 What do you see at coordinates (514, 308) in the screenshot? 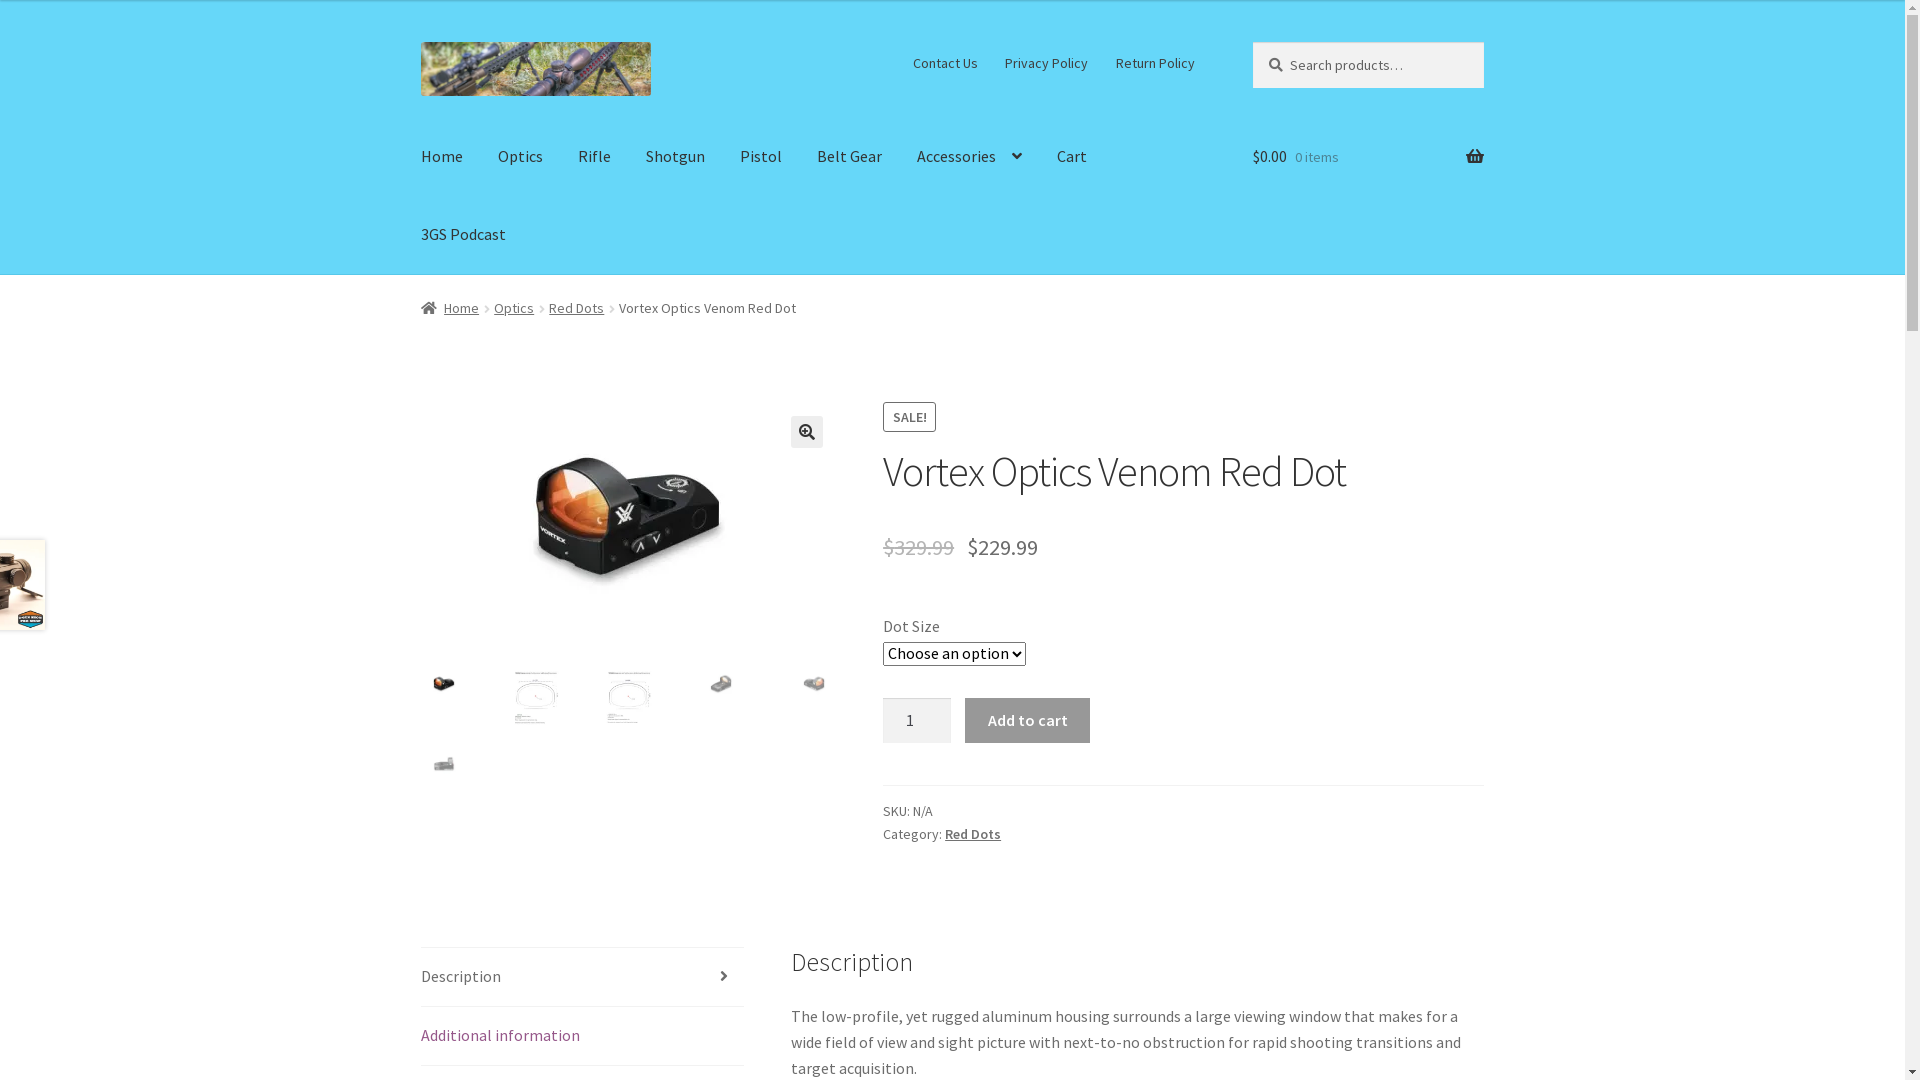
I see `Optics` at bounding box center [514, 308].